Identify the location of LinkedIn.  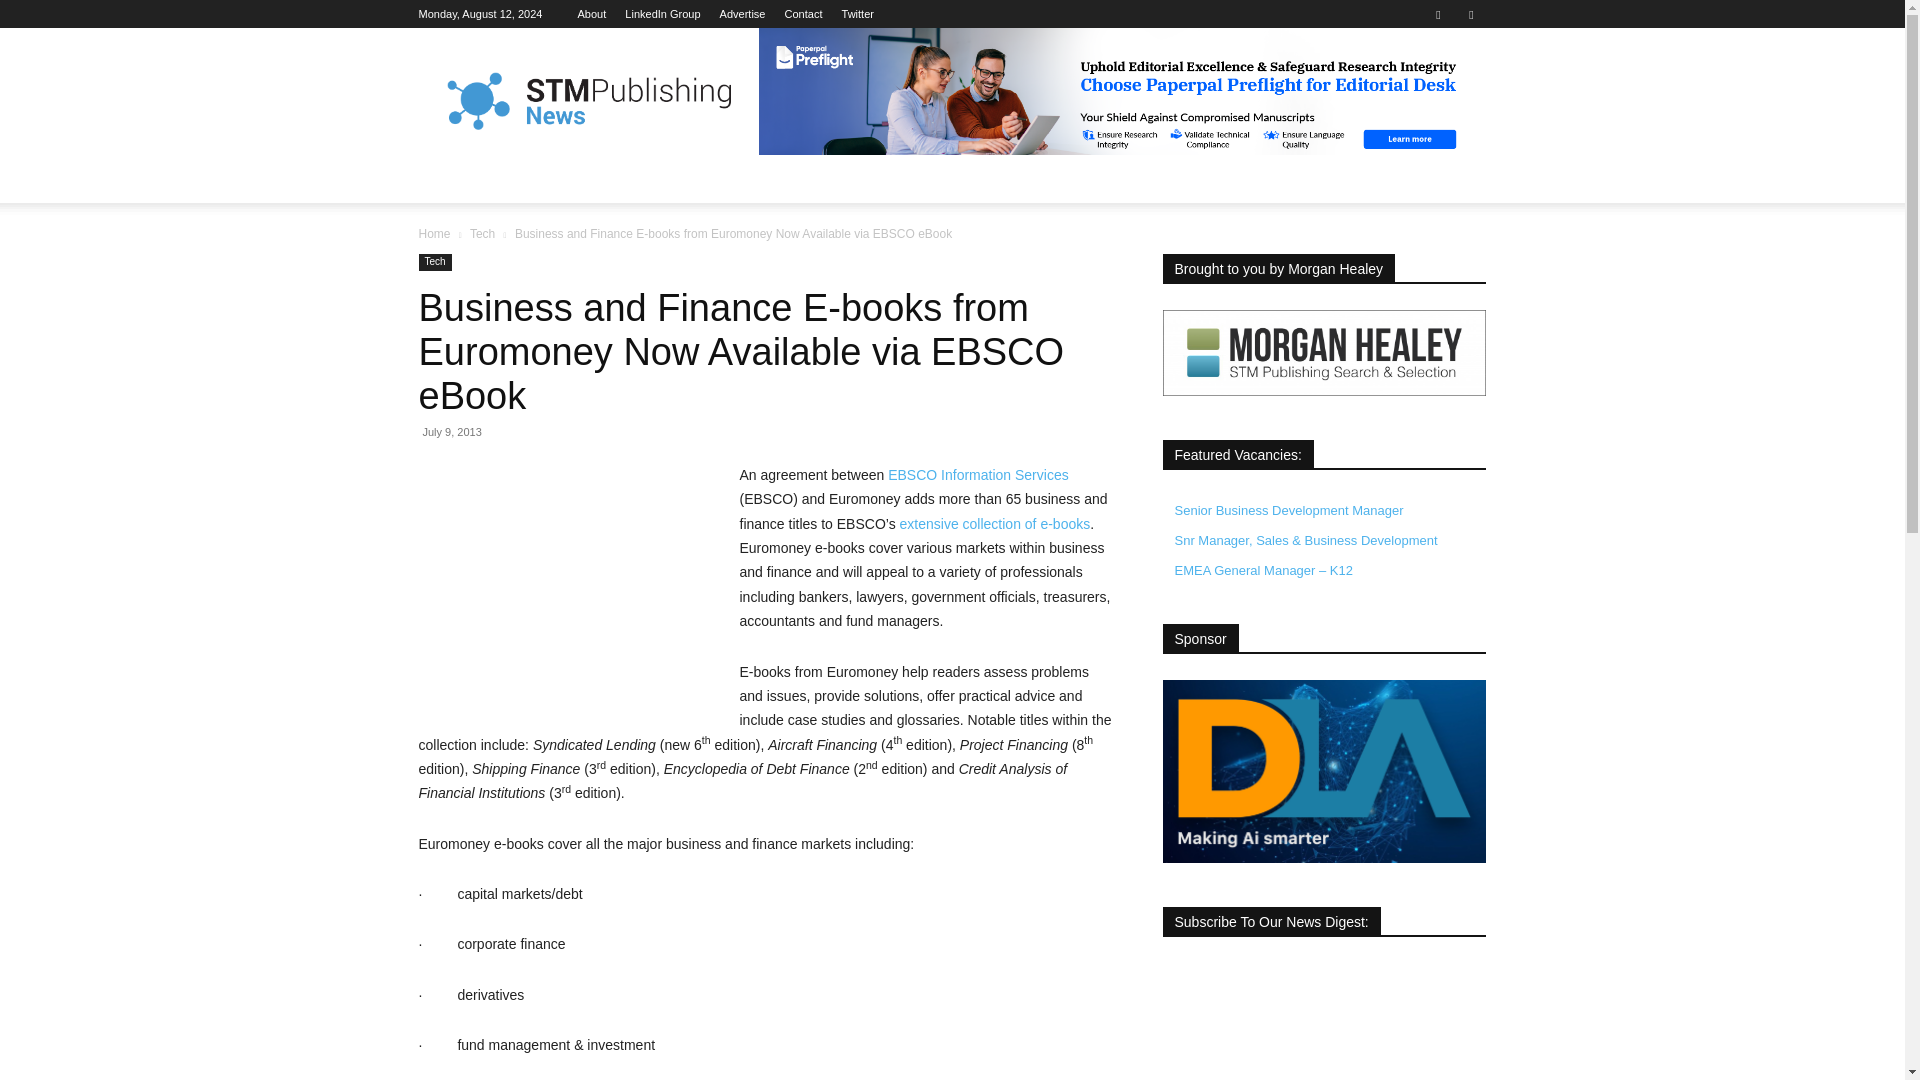
(662, 14).